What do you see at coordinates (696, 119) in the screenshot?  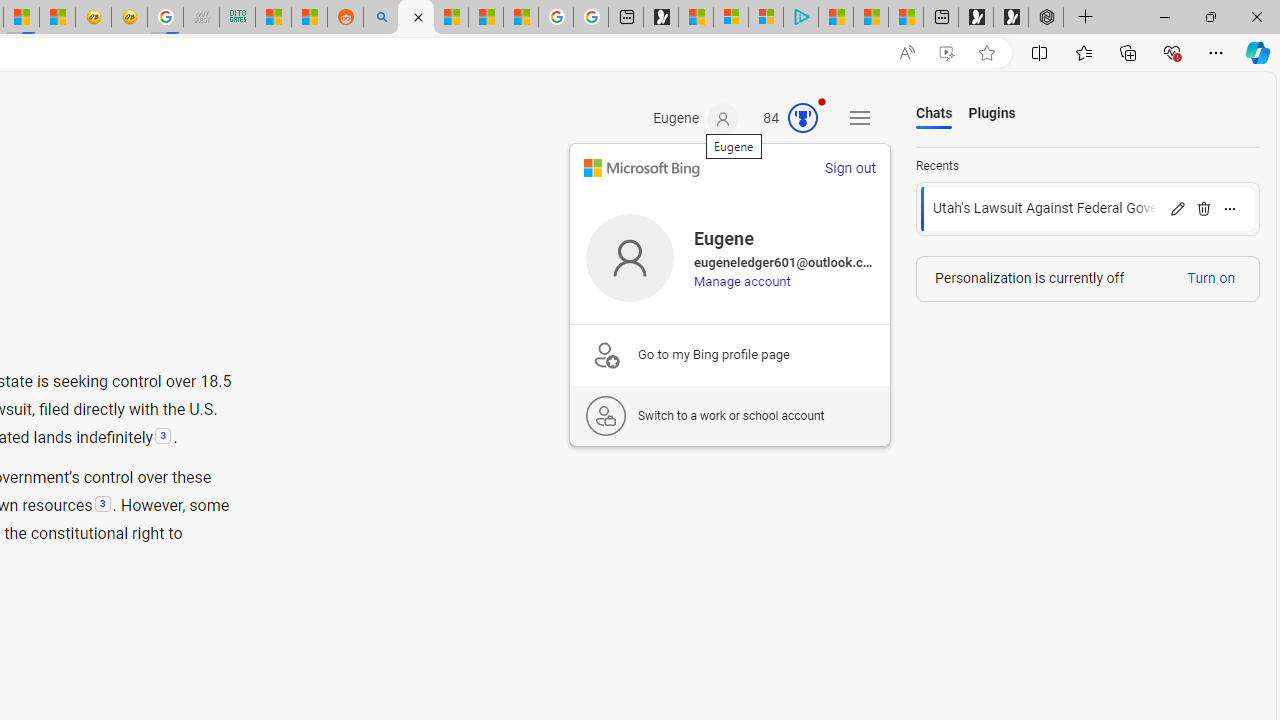 I see `Eugene` at bounding box center [696, 119].